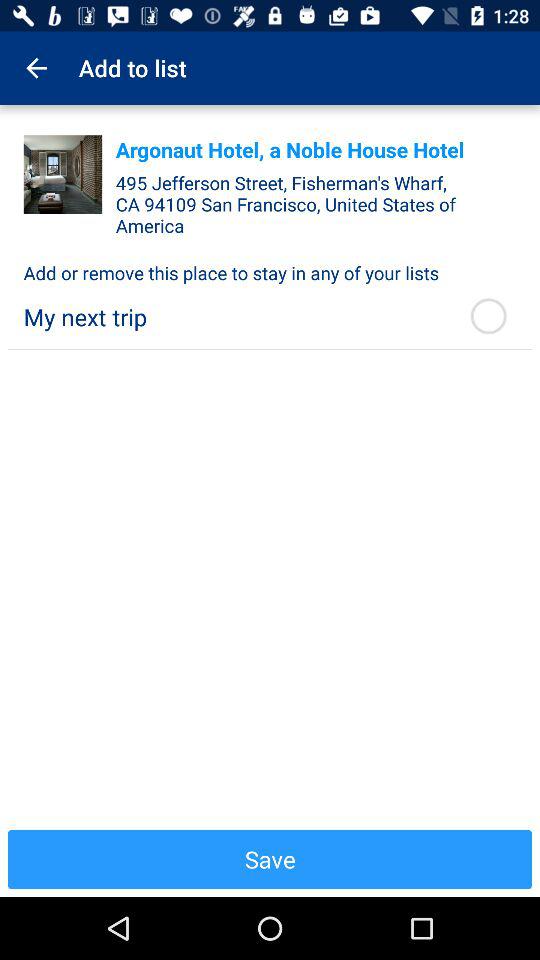 The width and height of the screenshot is (540, 960). I want to click on select save icon, so click(270, 859).